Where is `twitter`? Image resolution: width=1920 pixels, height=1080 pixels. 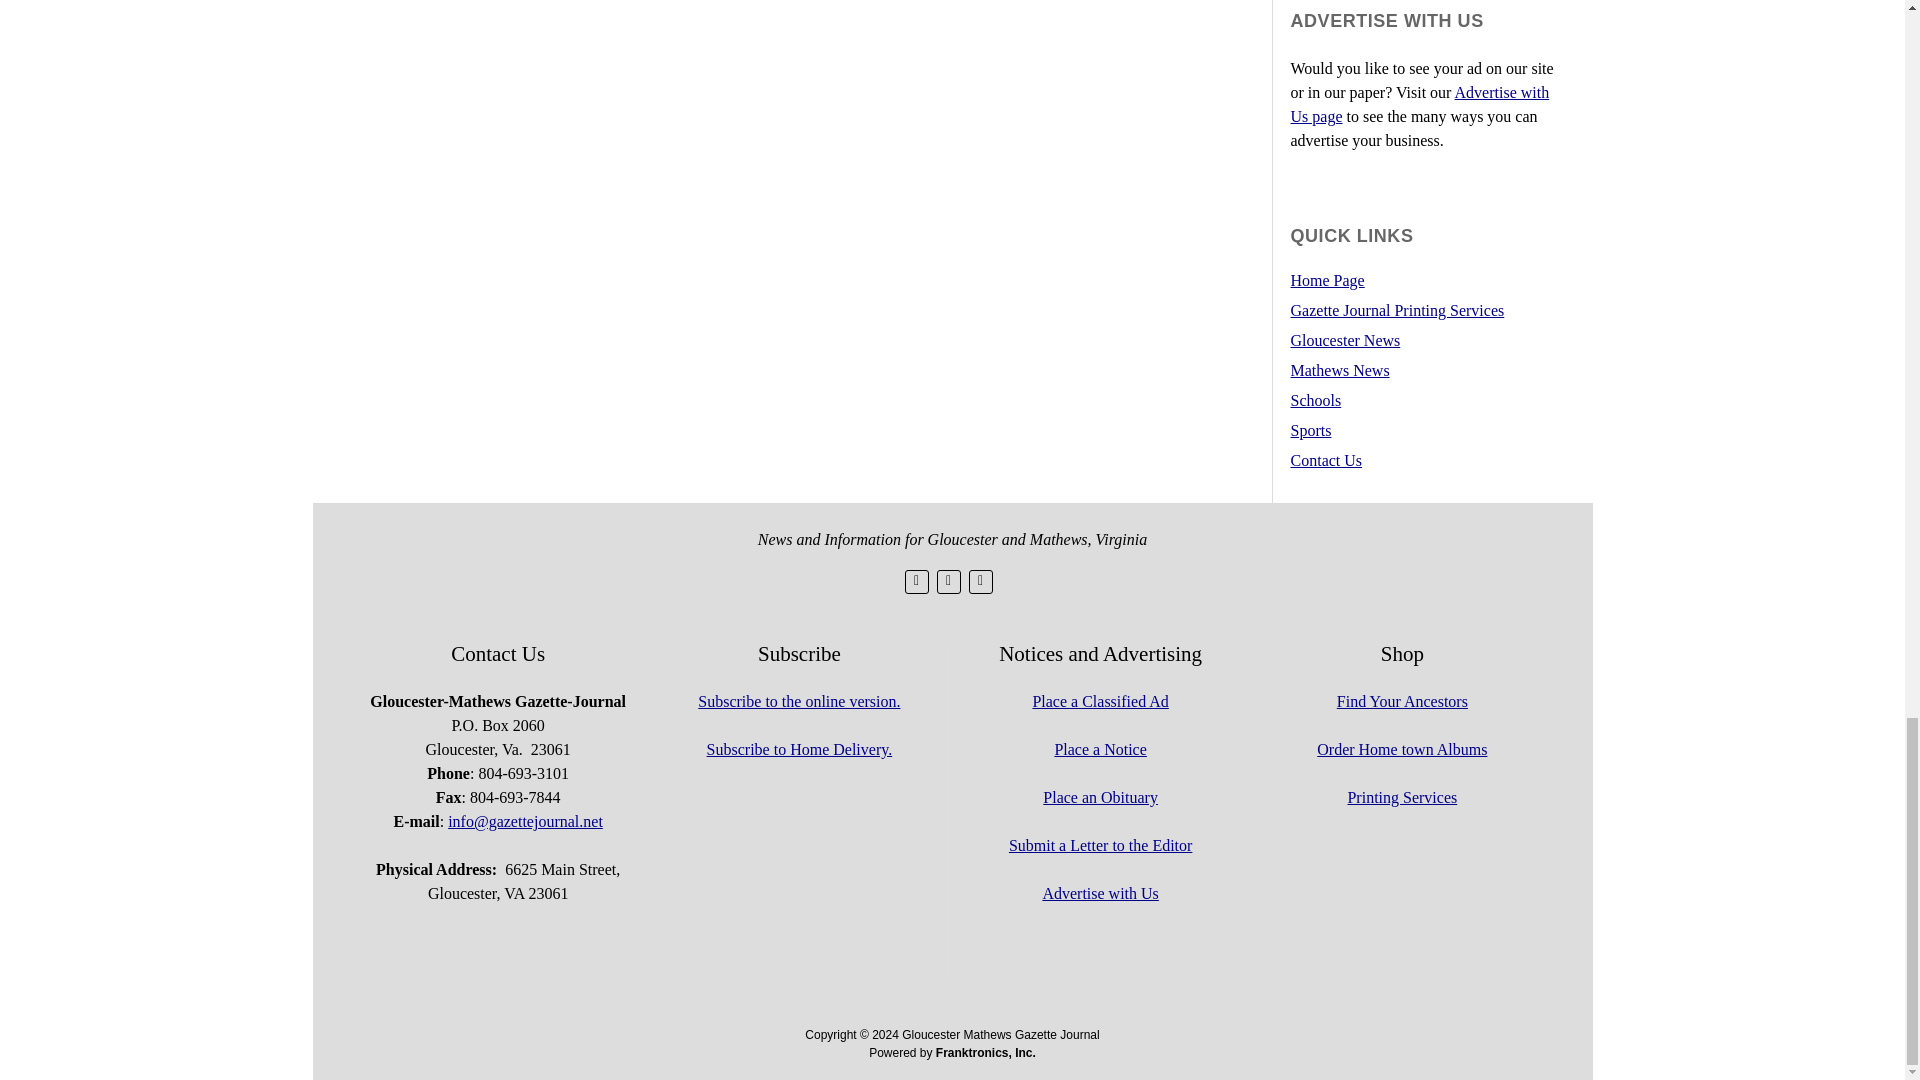
twitter is located at coordinates (916, 582).